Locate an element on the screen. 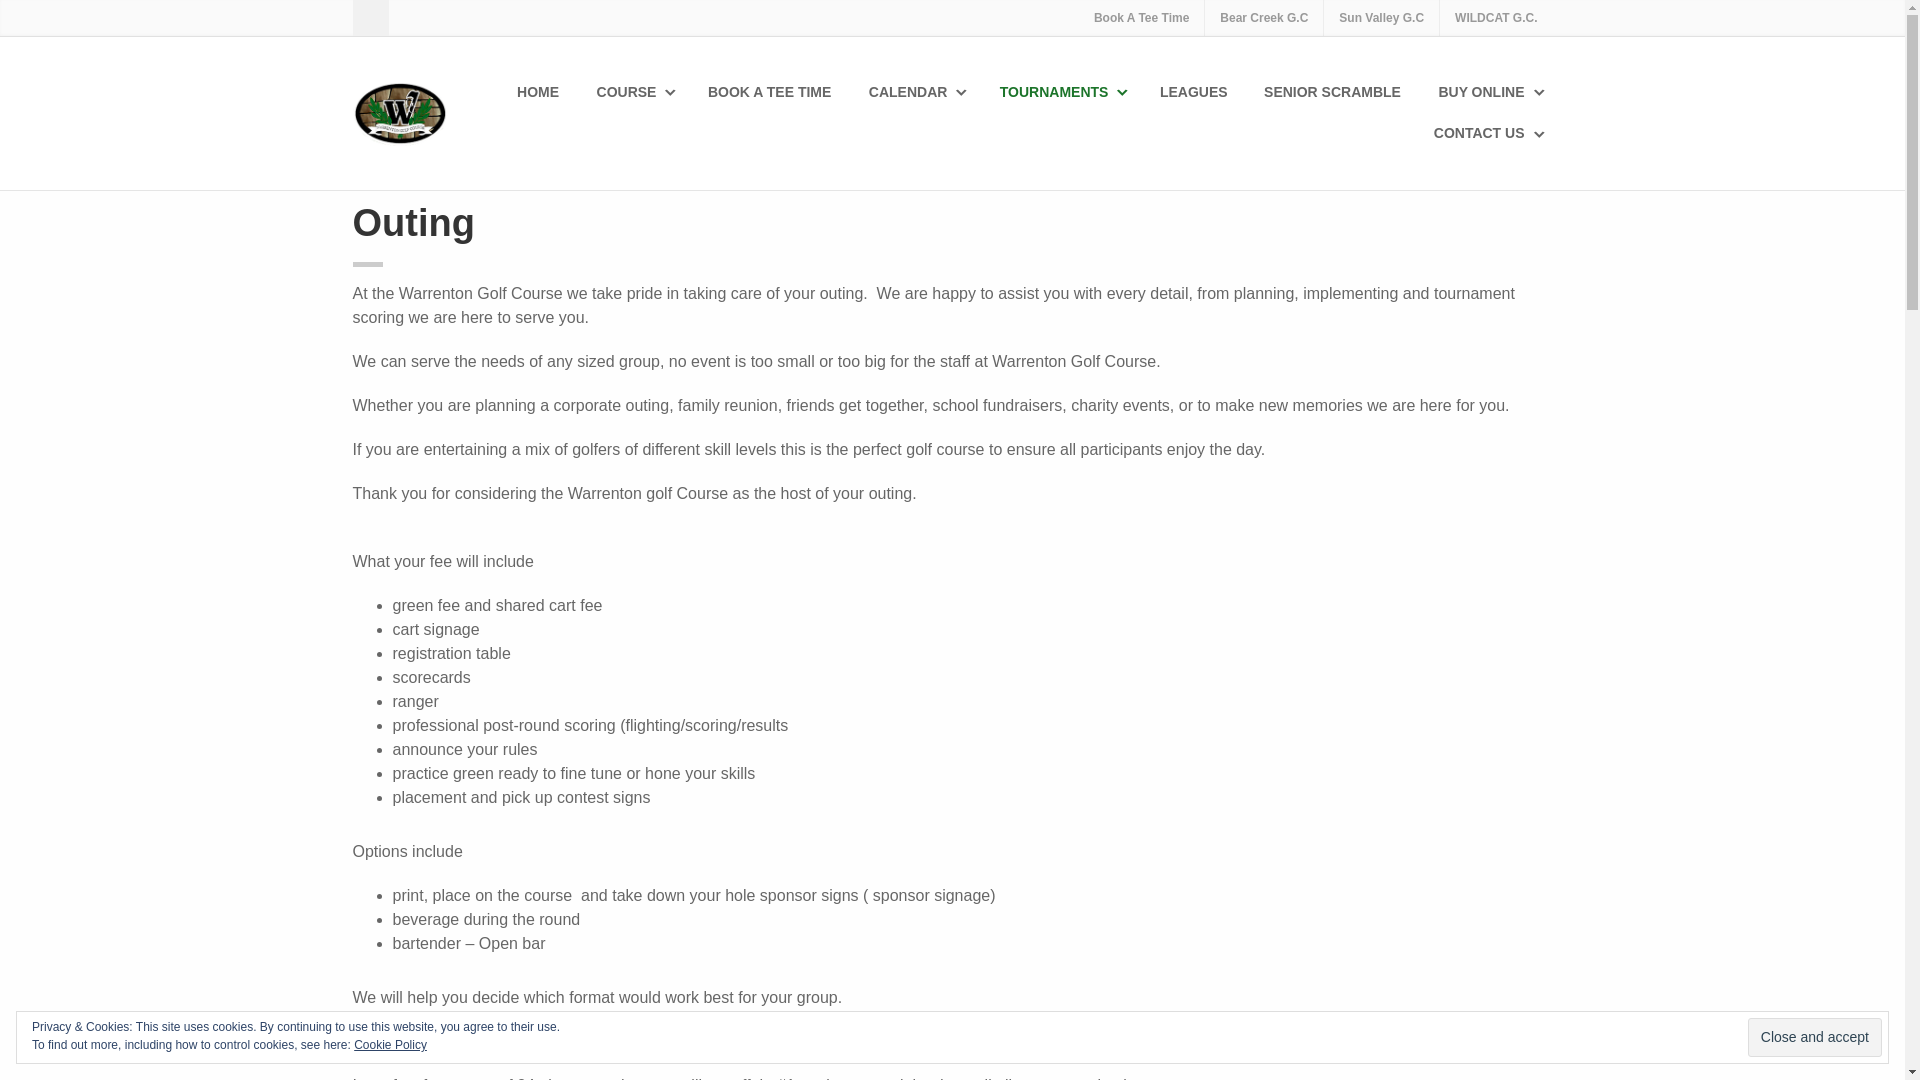 This screenshot has width=1920, height=1080. Book A Tee Time is located at coordinates (1141, 18).